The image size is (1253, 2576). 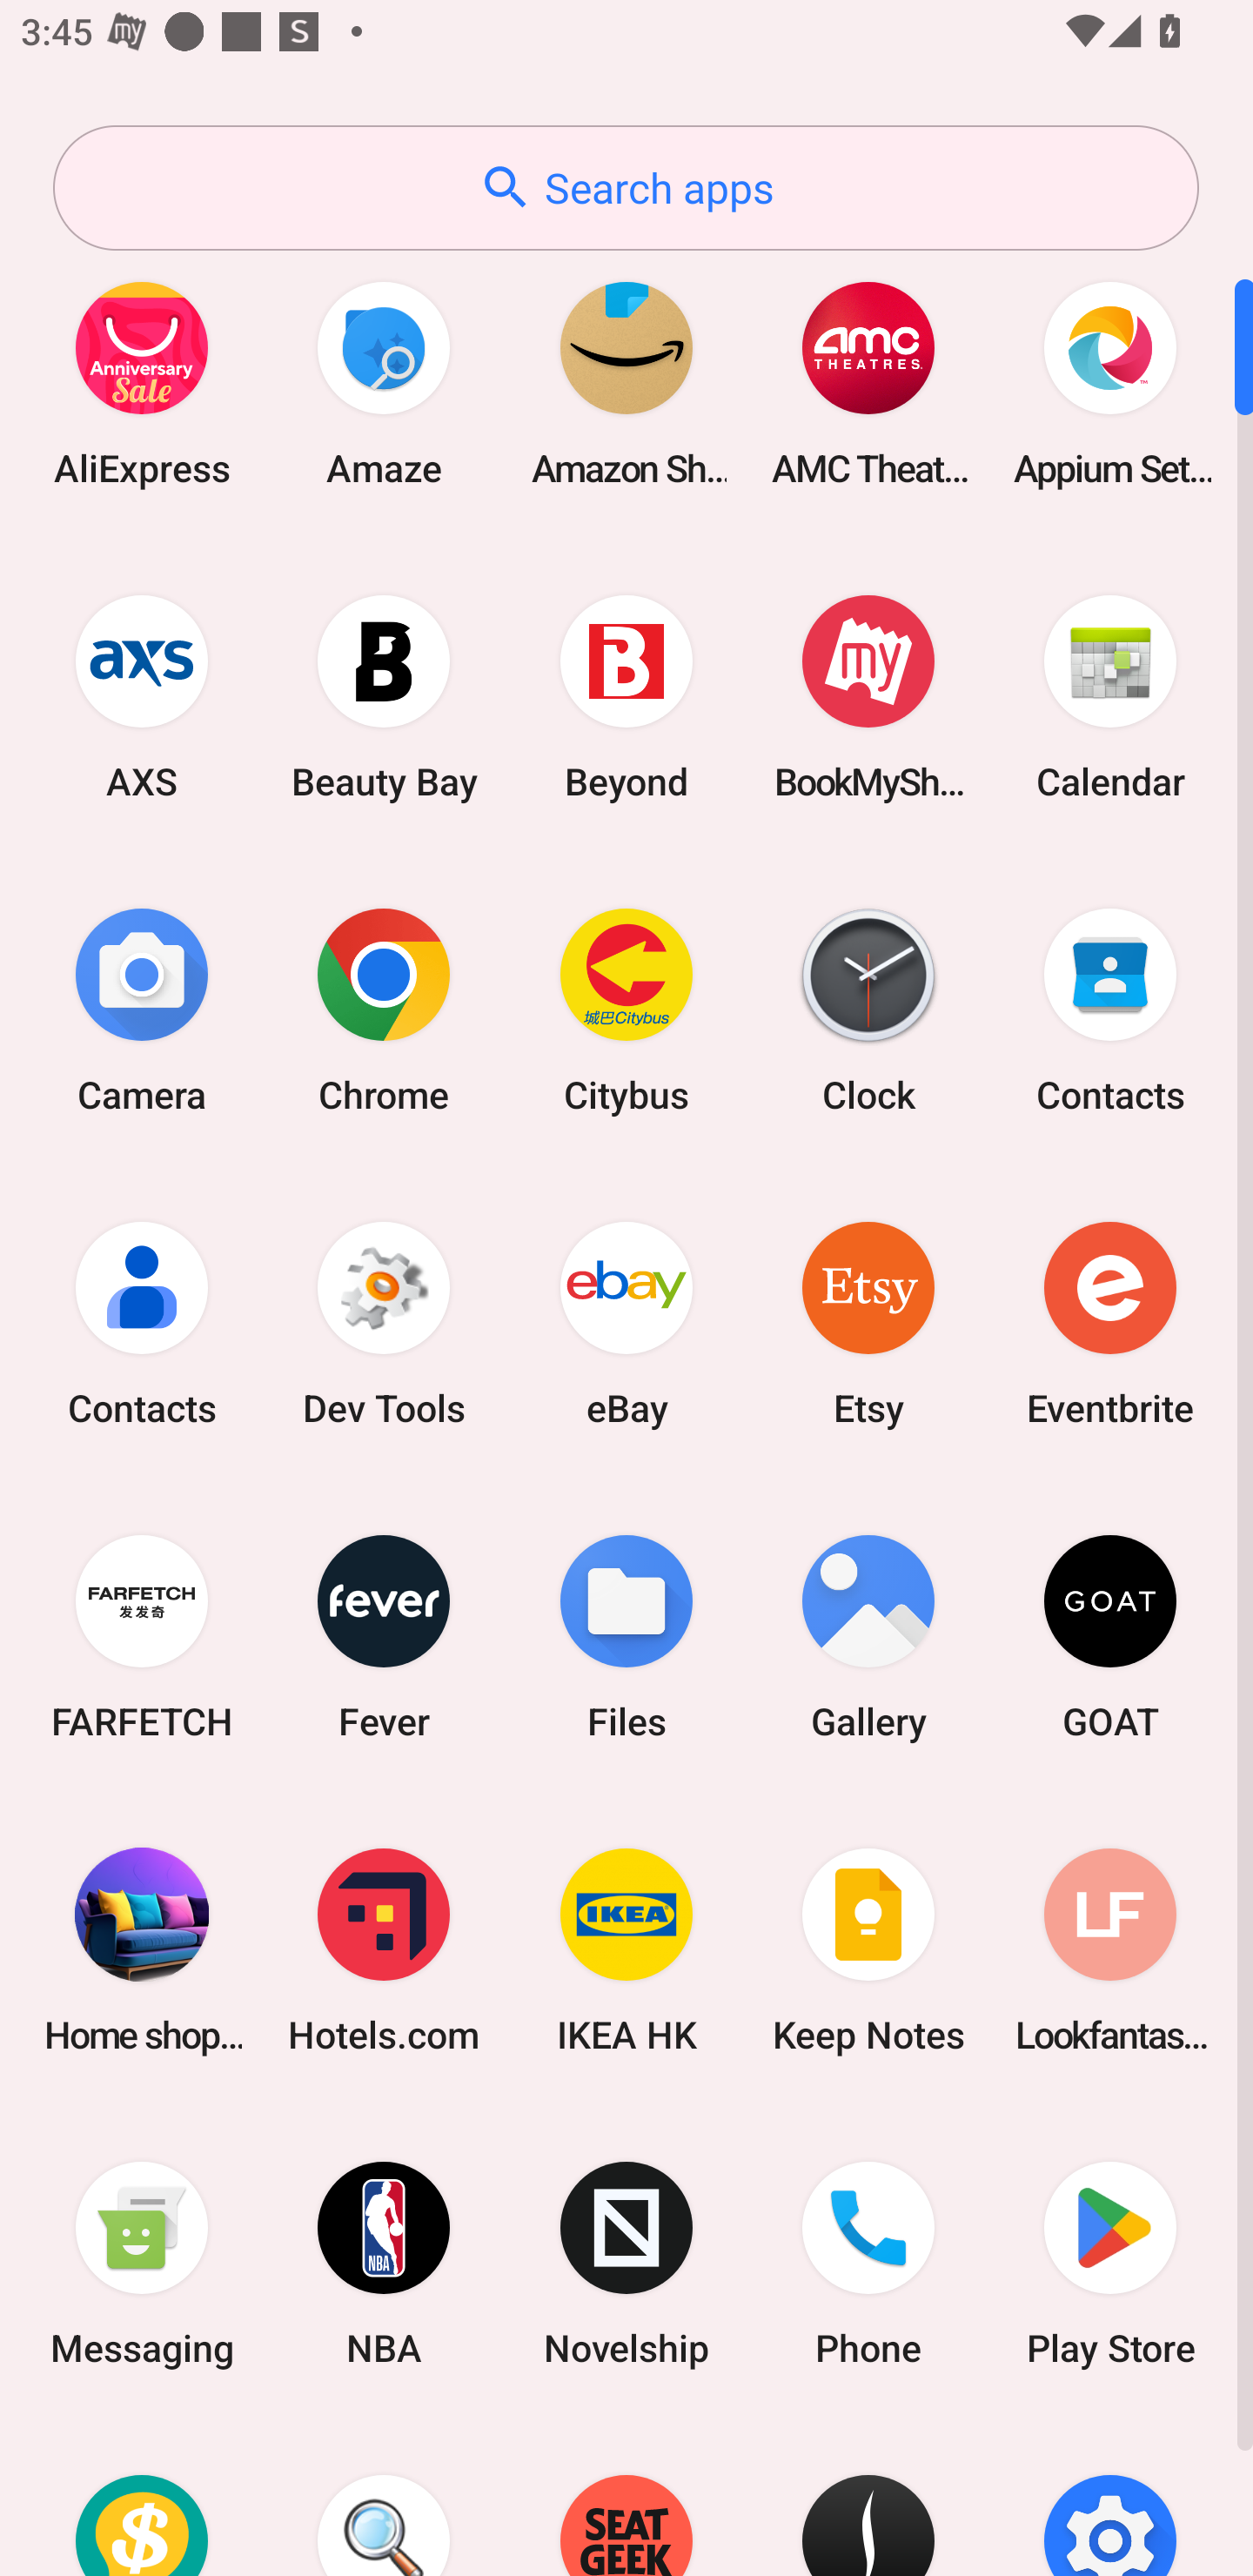 What do you see at coordinates (868, 696) in the screenshot?
I see `BookMyShow` at bounding box center [868, 696].